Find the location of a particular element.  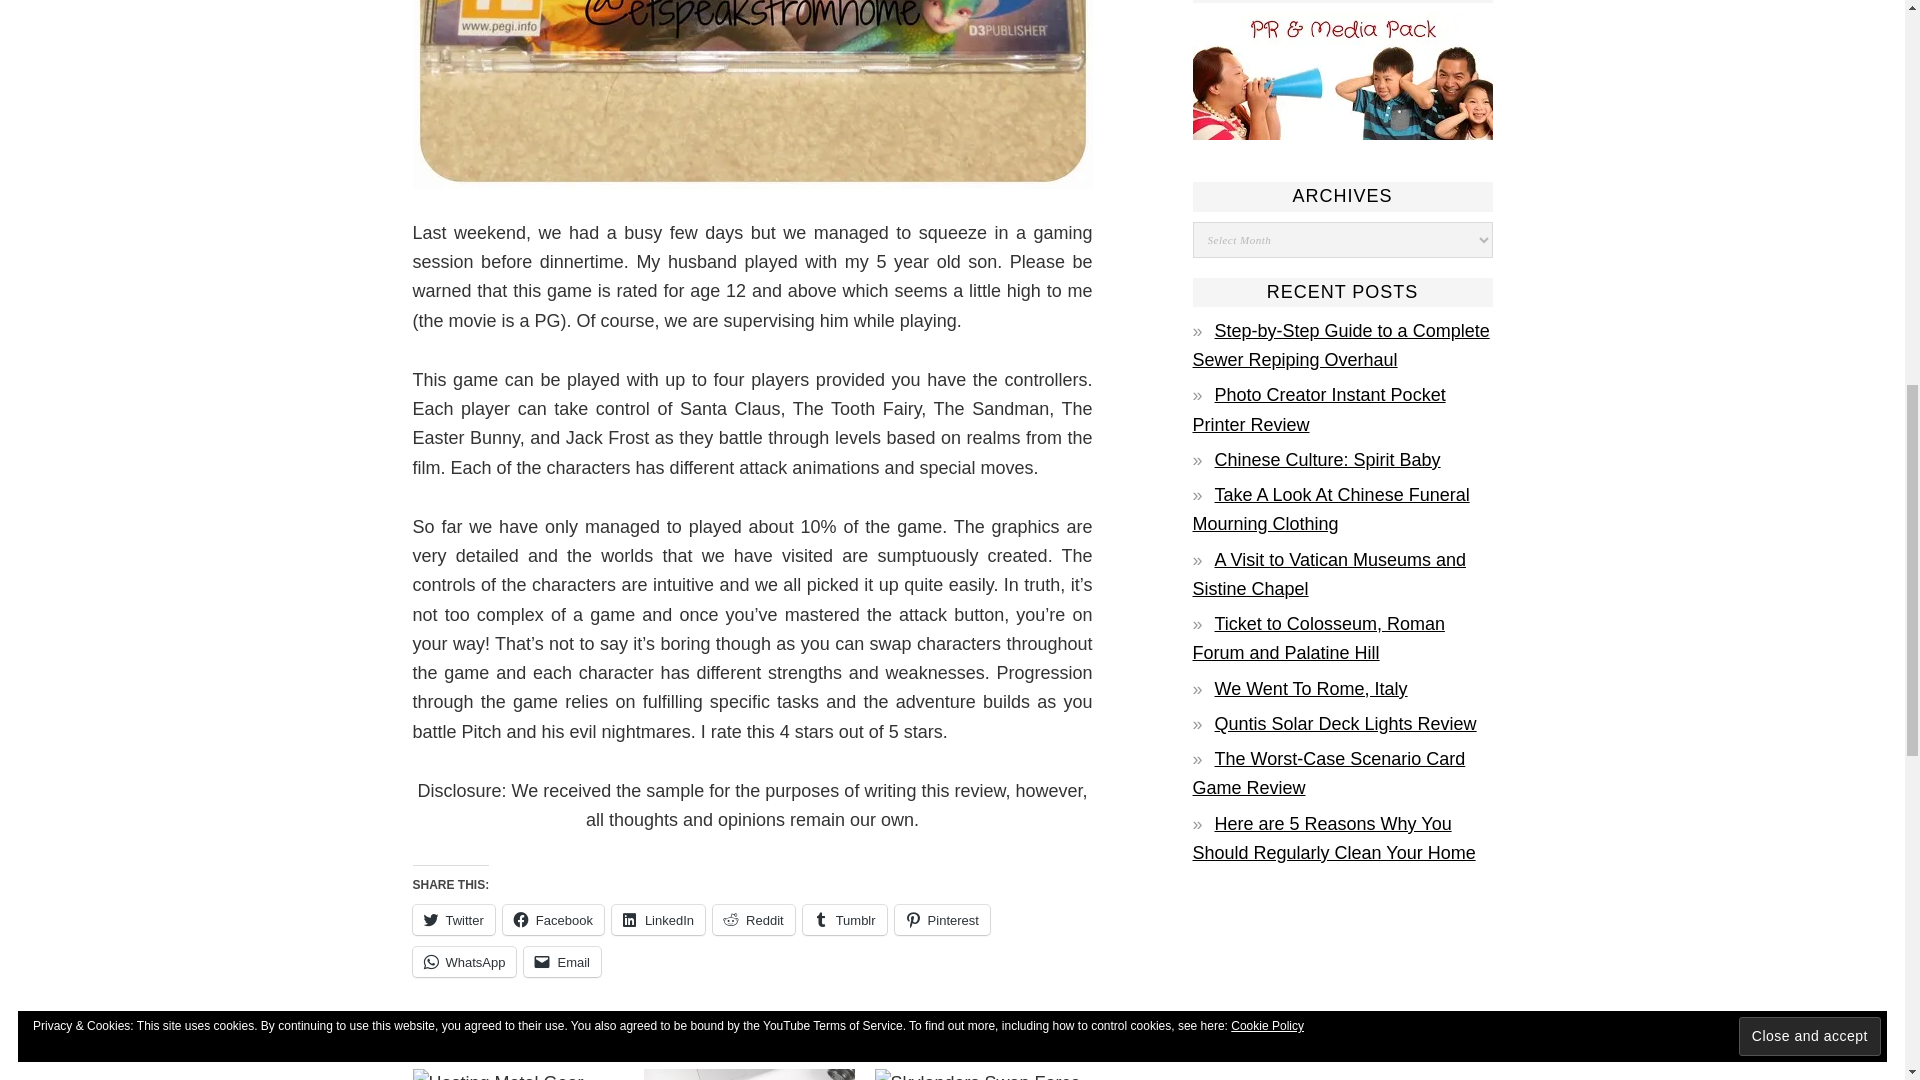

Skylanders Swap Force Review is located at coordinates (978, 1074).